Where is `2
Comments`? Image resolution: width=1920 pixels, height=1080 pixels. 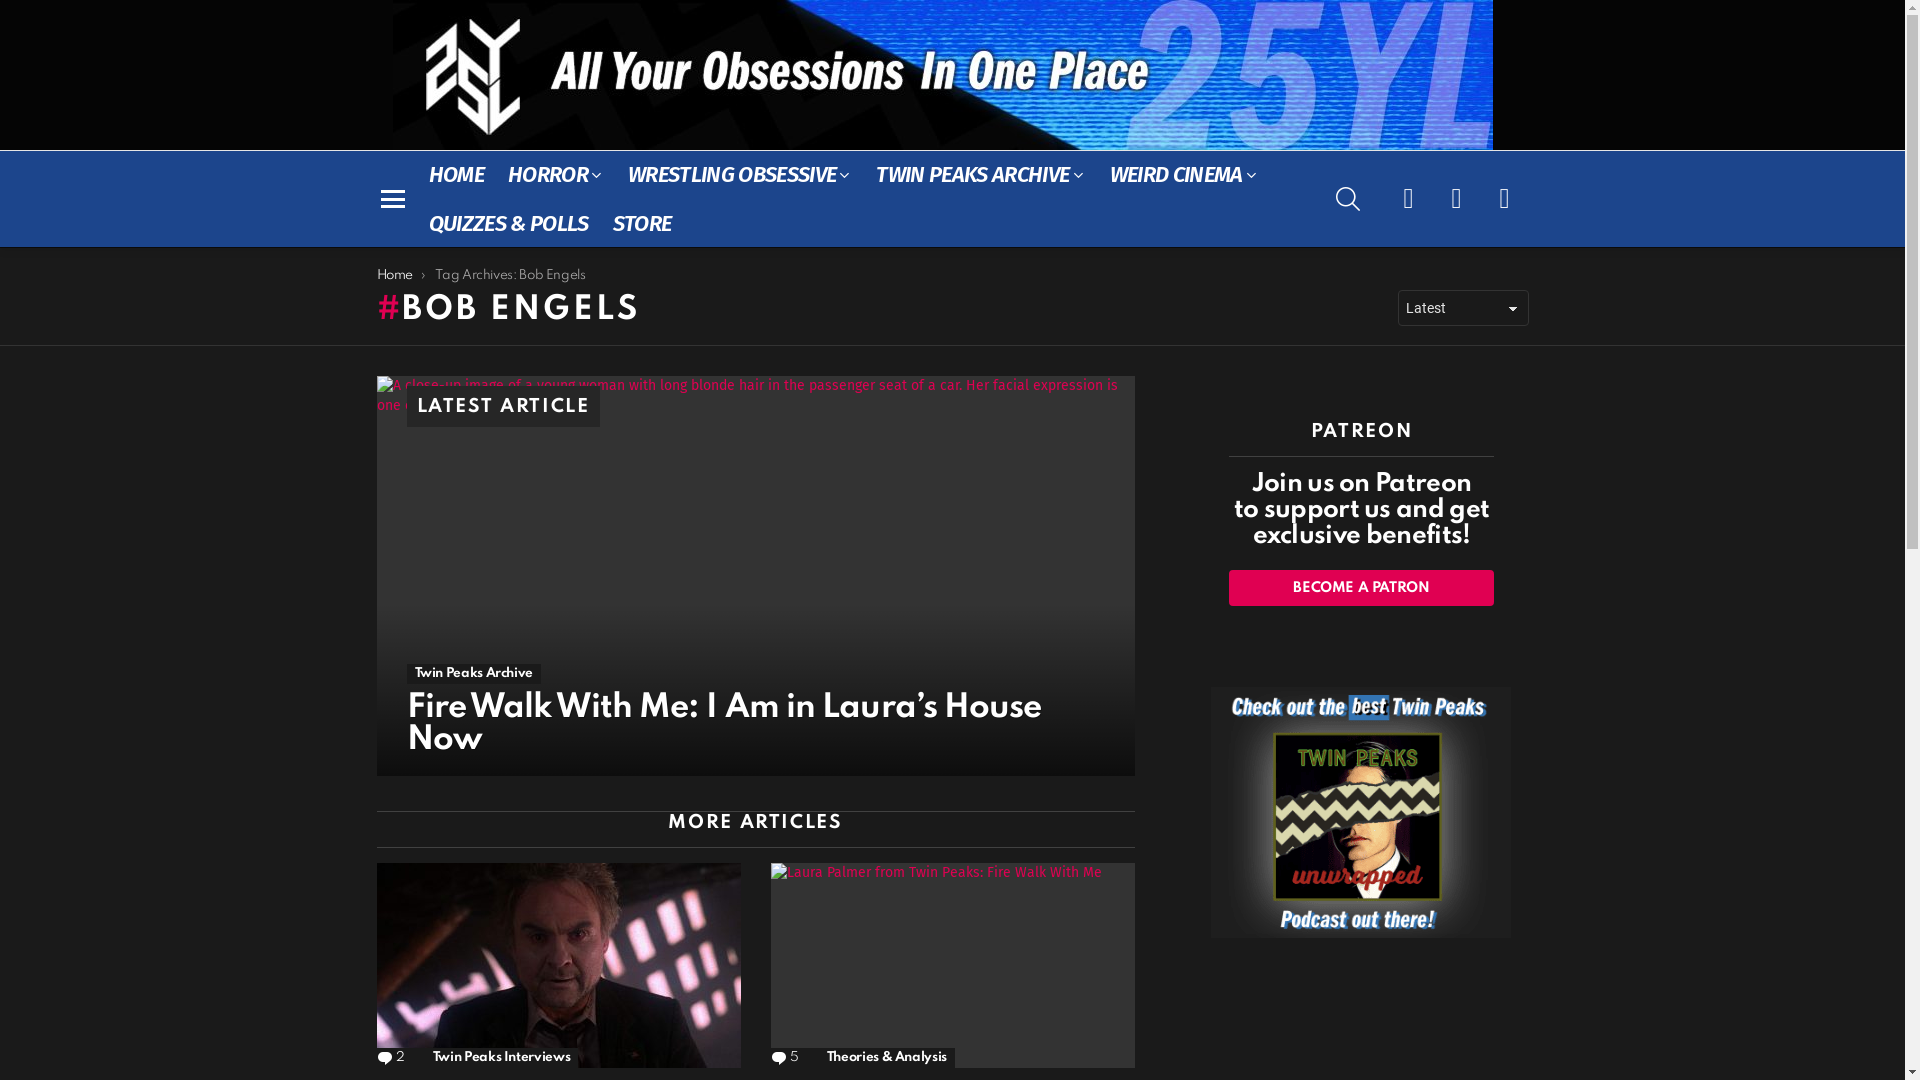 2
Comments is located at coordinates (390, 1058).